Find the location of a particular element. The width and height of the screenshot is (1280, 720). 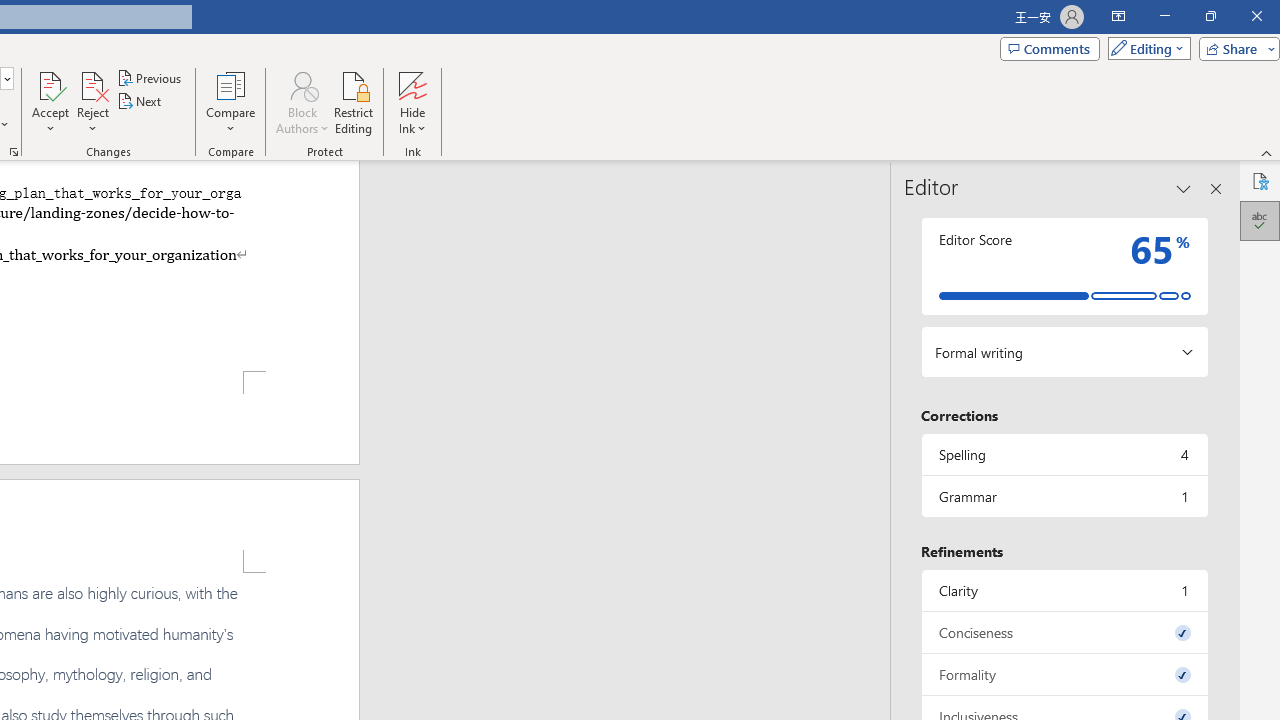

Task Pane Options is located at coordinates (1184, 188).